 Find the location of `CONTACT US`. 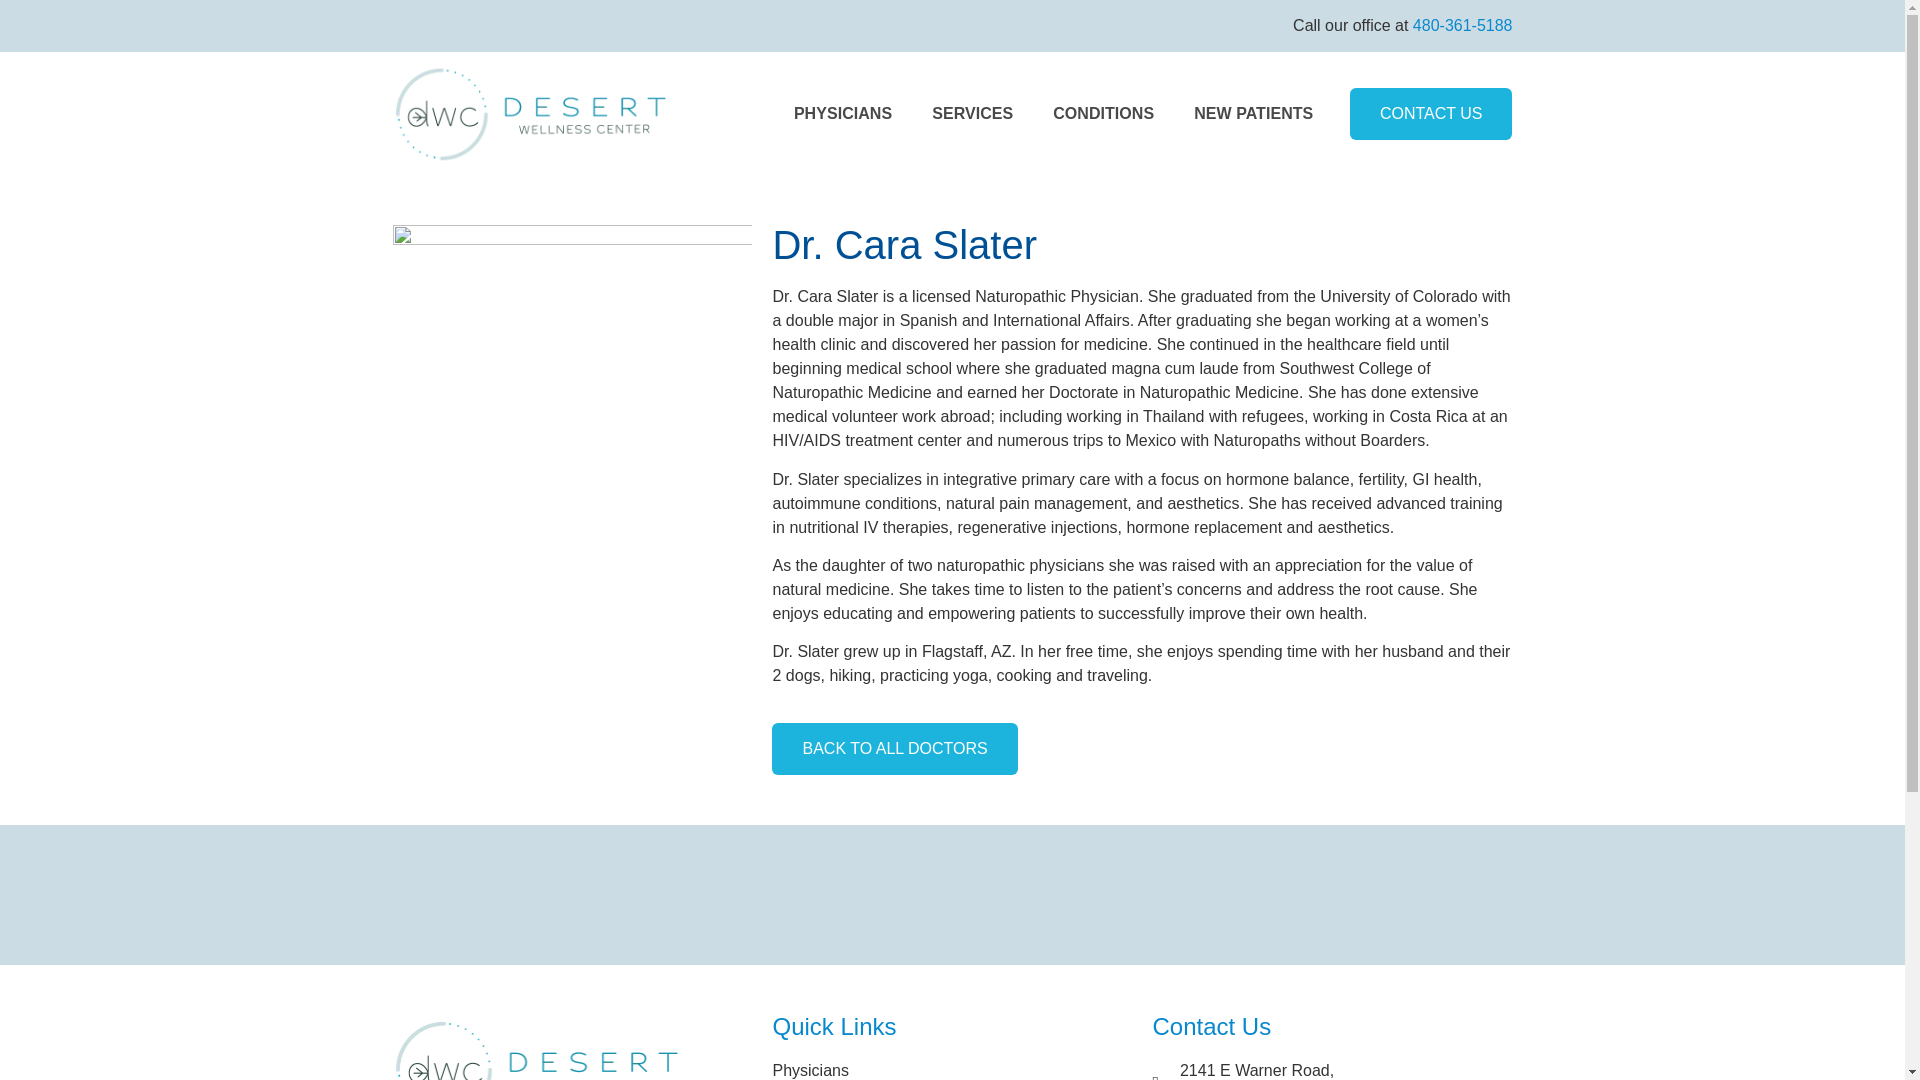

CONTACT US is located at coordinates (1252, 114).